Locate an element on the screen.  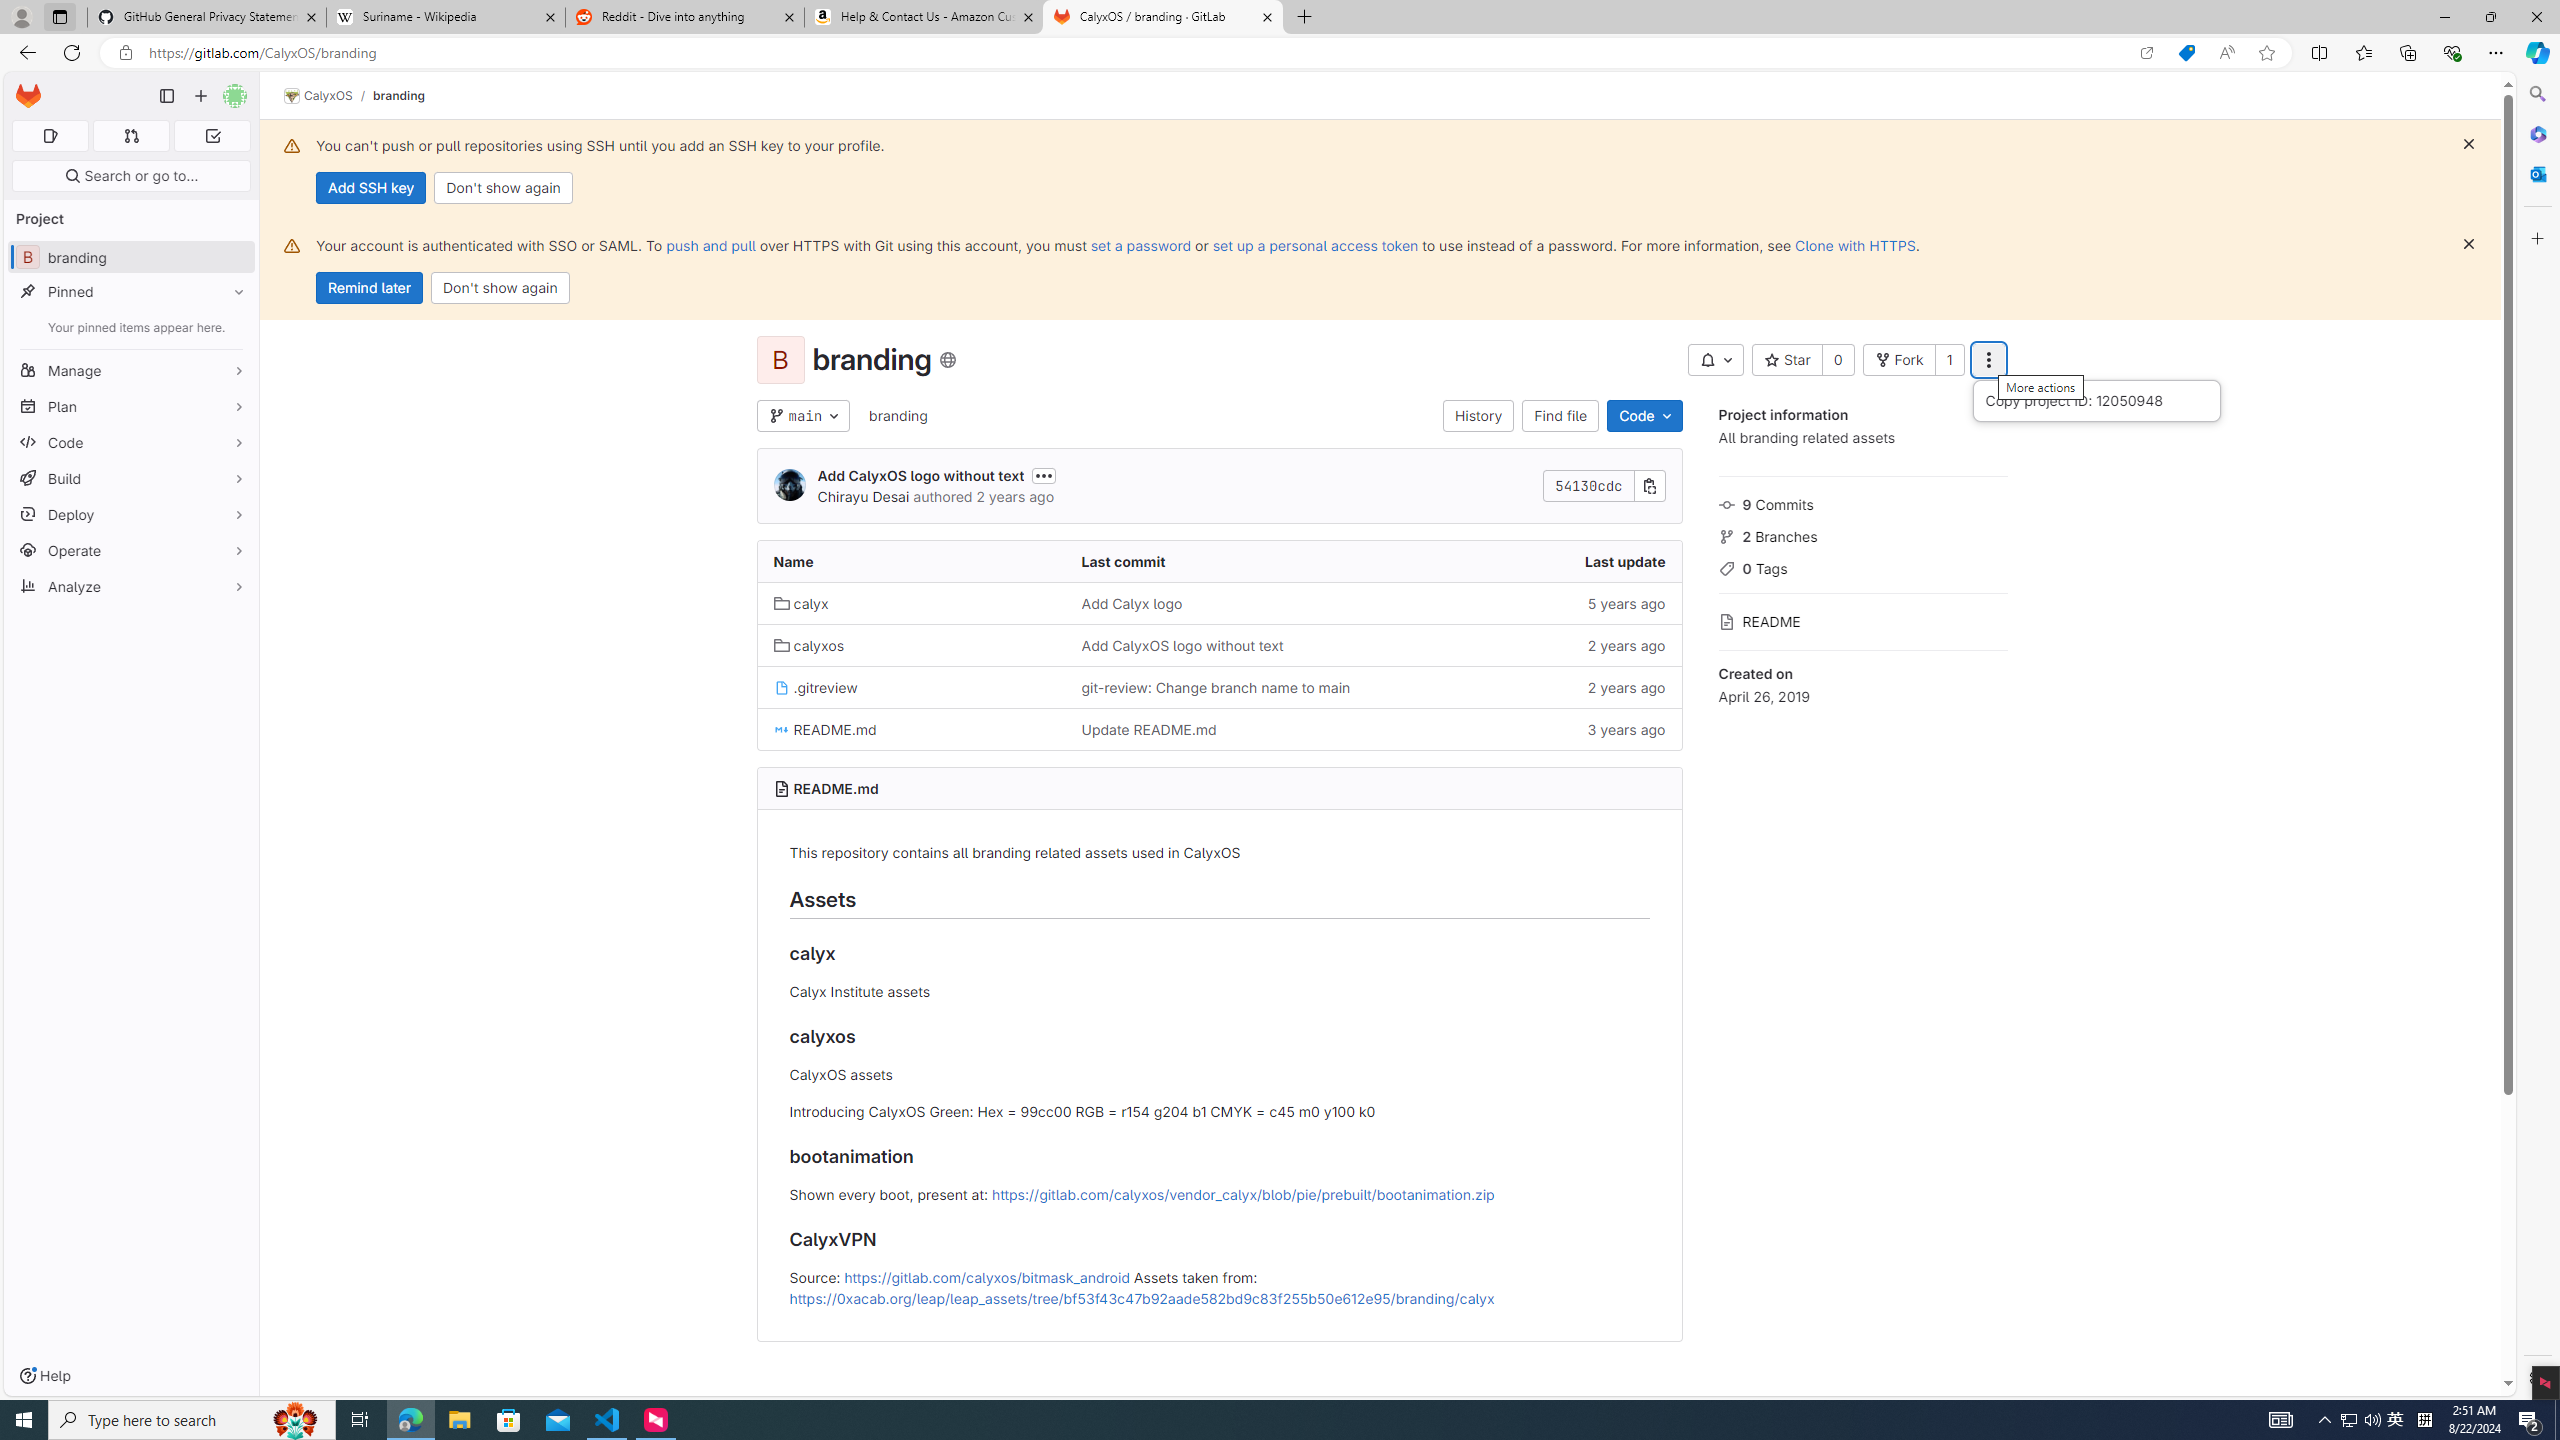
2 years ago is located at coordinates (1526, 686).